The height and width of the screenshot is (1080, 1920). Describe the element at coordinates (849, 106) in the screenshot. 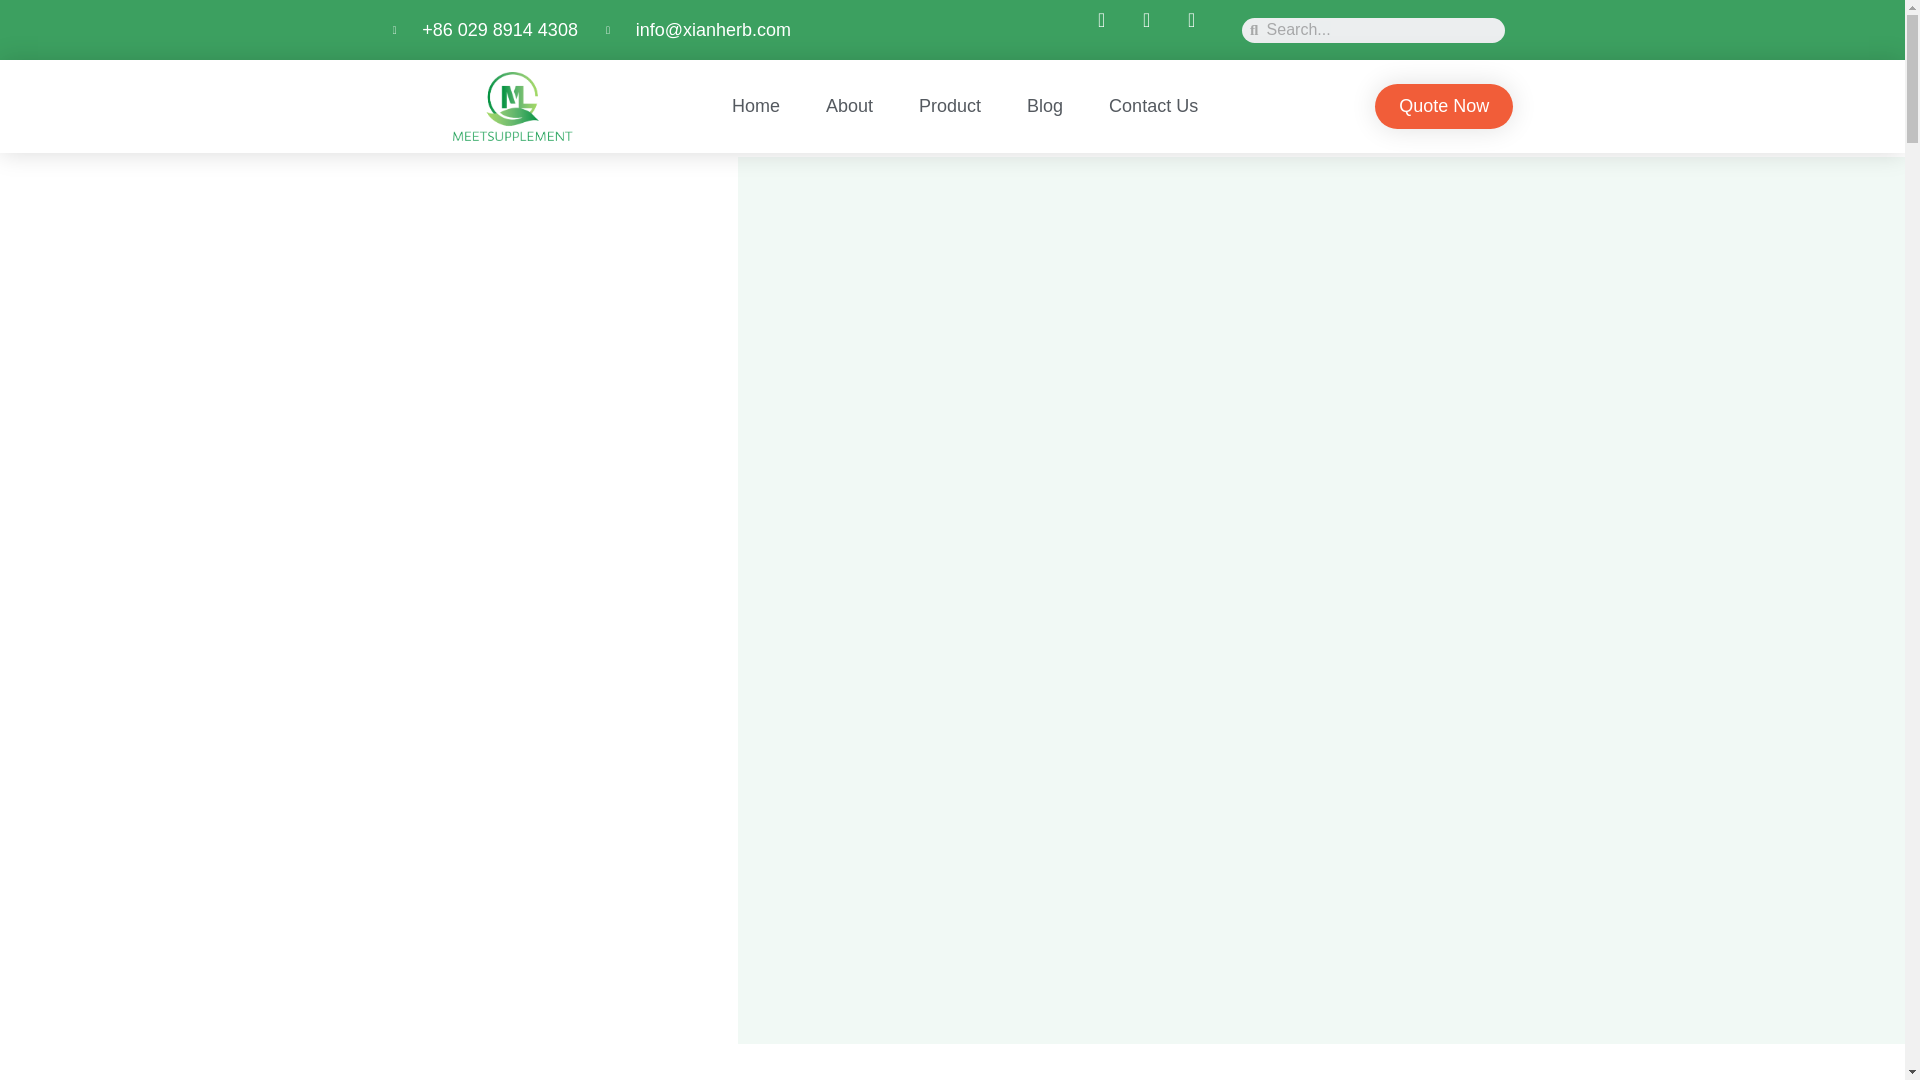

I see `About` at that location.